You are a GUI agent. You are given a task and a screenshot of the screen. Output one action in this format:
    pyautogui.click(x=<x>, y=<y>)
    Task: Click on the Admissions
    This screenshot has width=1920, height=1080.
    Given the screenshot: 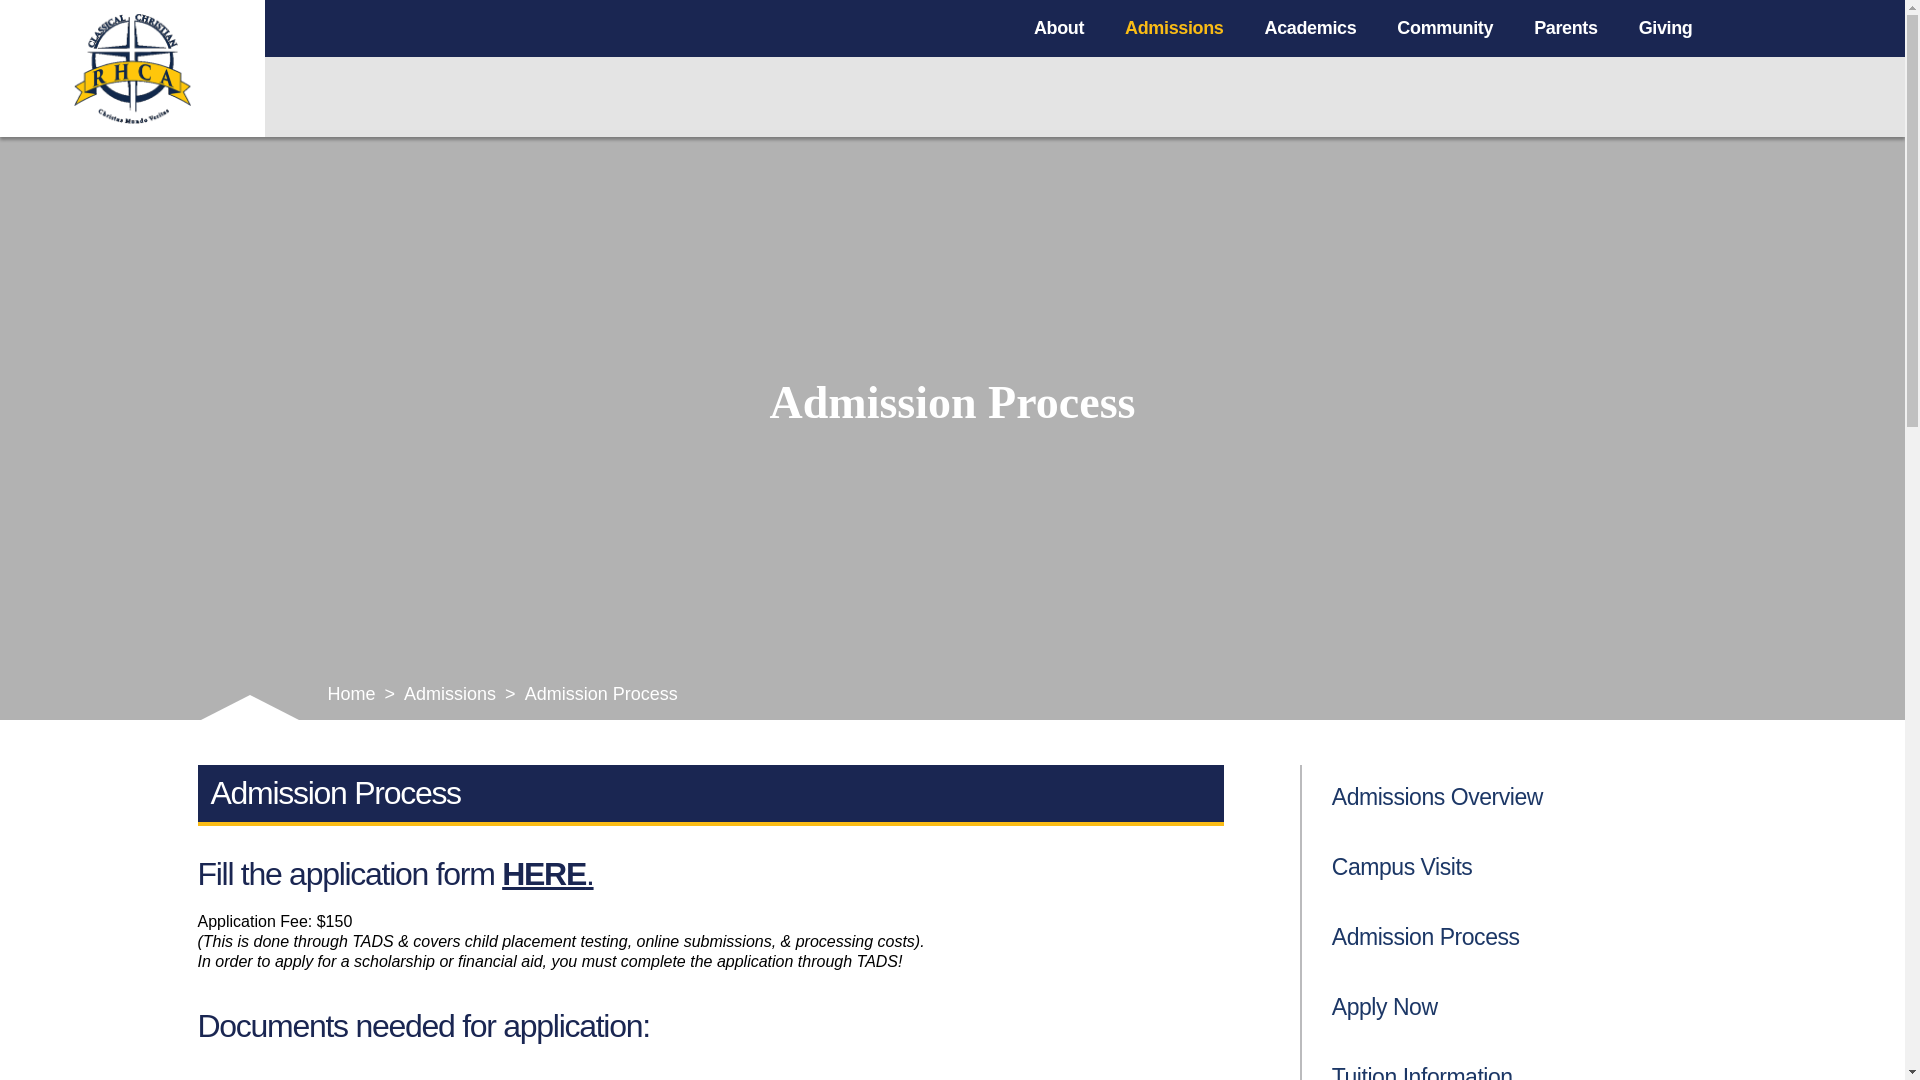 What is the action you would take?
    pyautogui.click(x=450, y=695)
    